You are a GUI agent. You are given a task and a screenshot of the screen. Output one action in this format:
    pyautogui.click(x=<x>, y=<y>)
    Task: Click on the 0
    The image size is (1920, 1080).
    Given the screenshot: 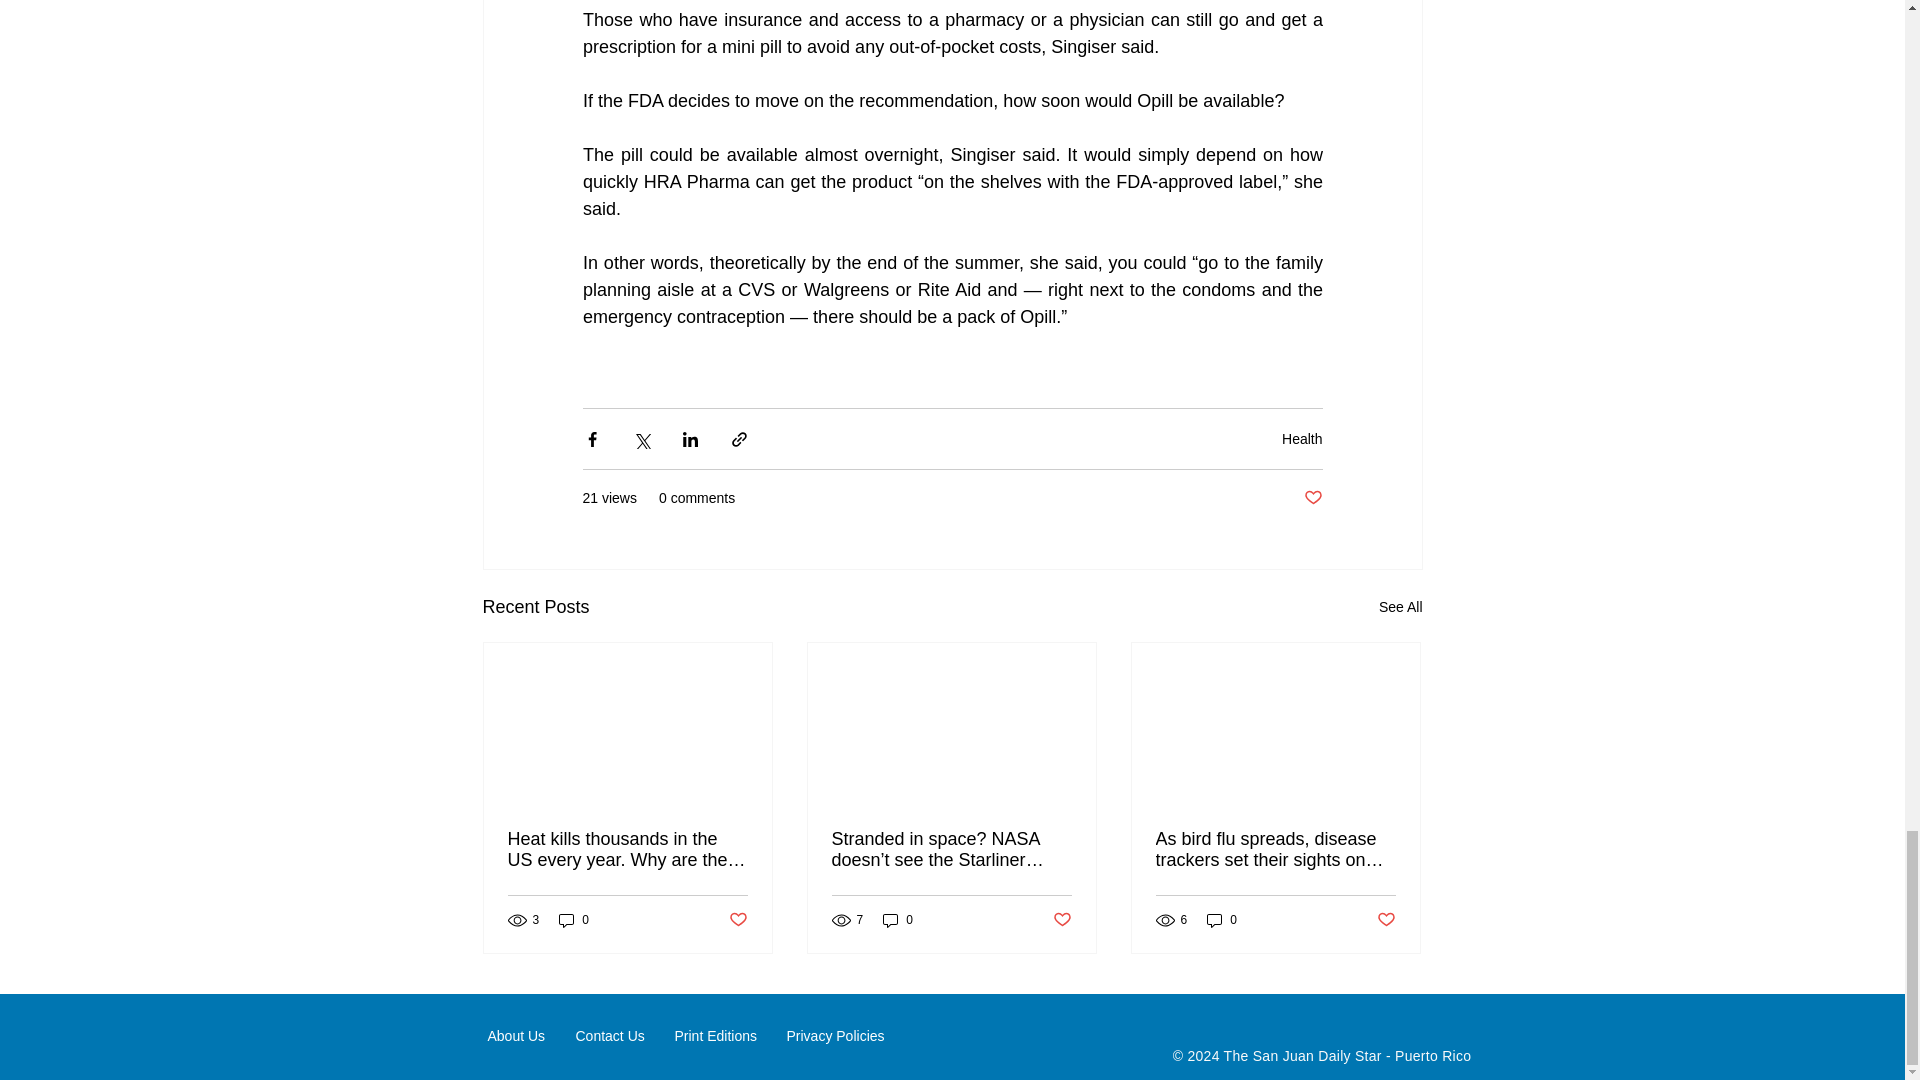 What is the action you would take?
    pyautogui.click(x=574, y=920)
    